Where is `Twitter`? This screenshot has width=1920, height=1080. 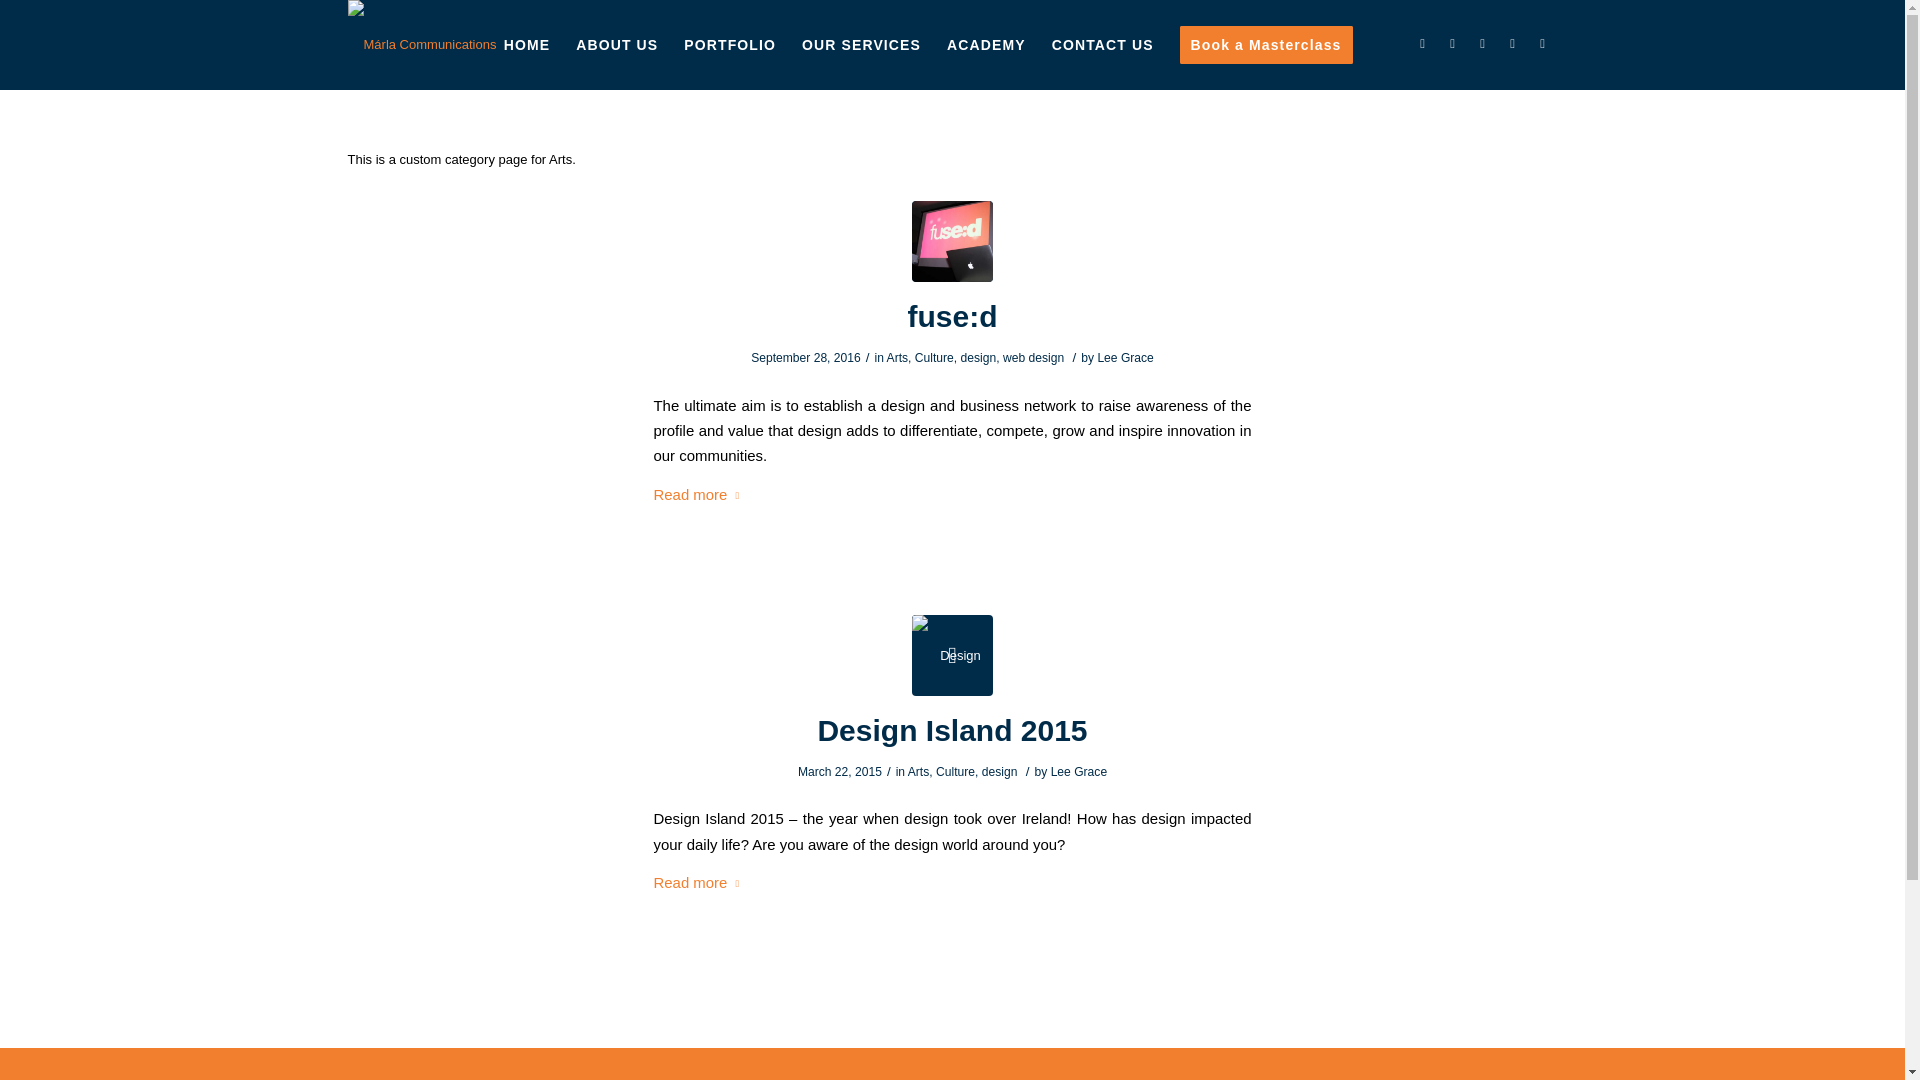
Twitter is located at coordinates (1512, 44).